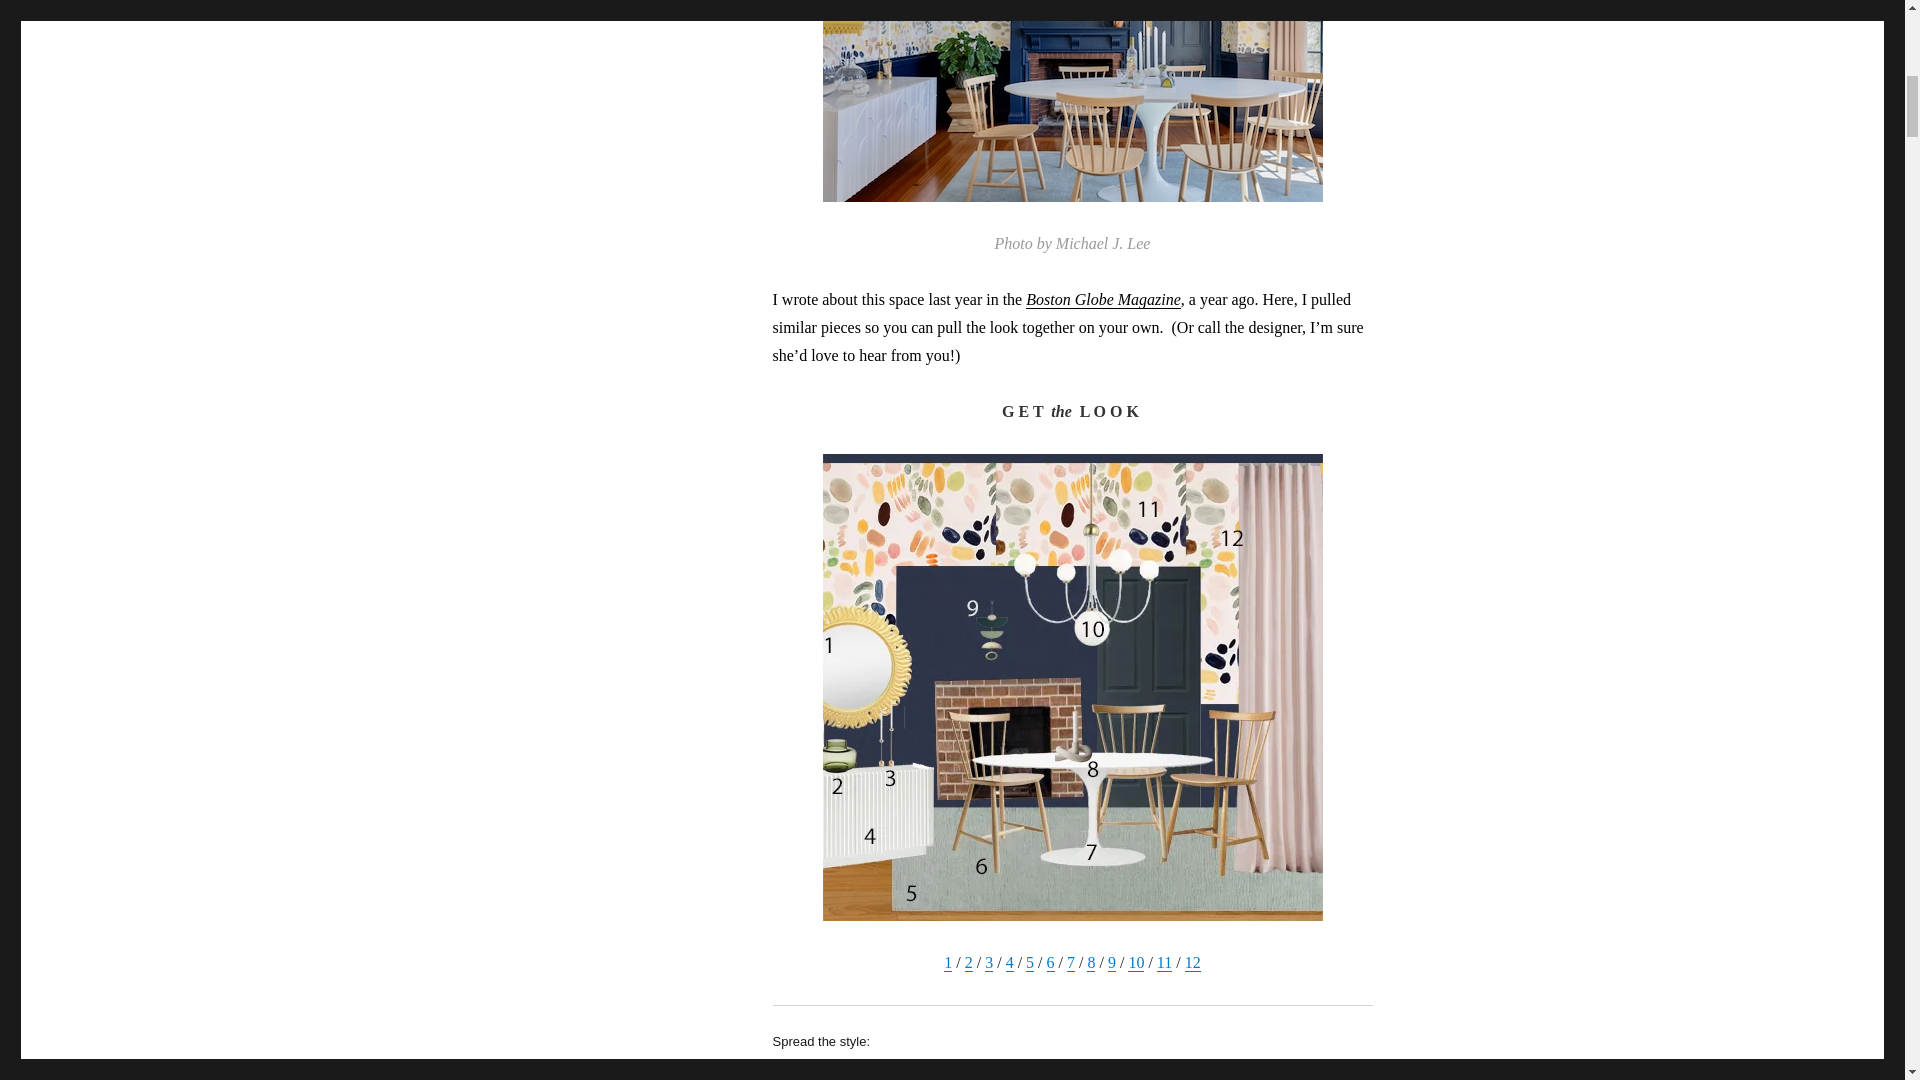 The width and height of the screenshot is (1920, 1080). I want to click on Twitter, so click(812, 1070).